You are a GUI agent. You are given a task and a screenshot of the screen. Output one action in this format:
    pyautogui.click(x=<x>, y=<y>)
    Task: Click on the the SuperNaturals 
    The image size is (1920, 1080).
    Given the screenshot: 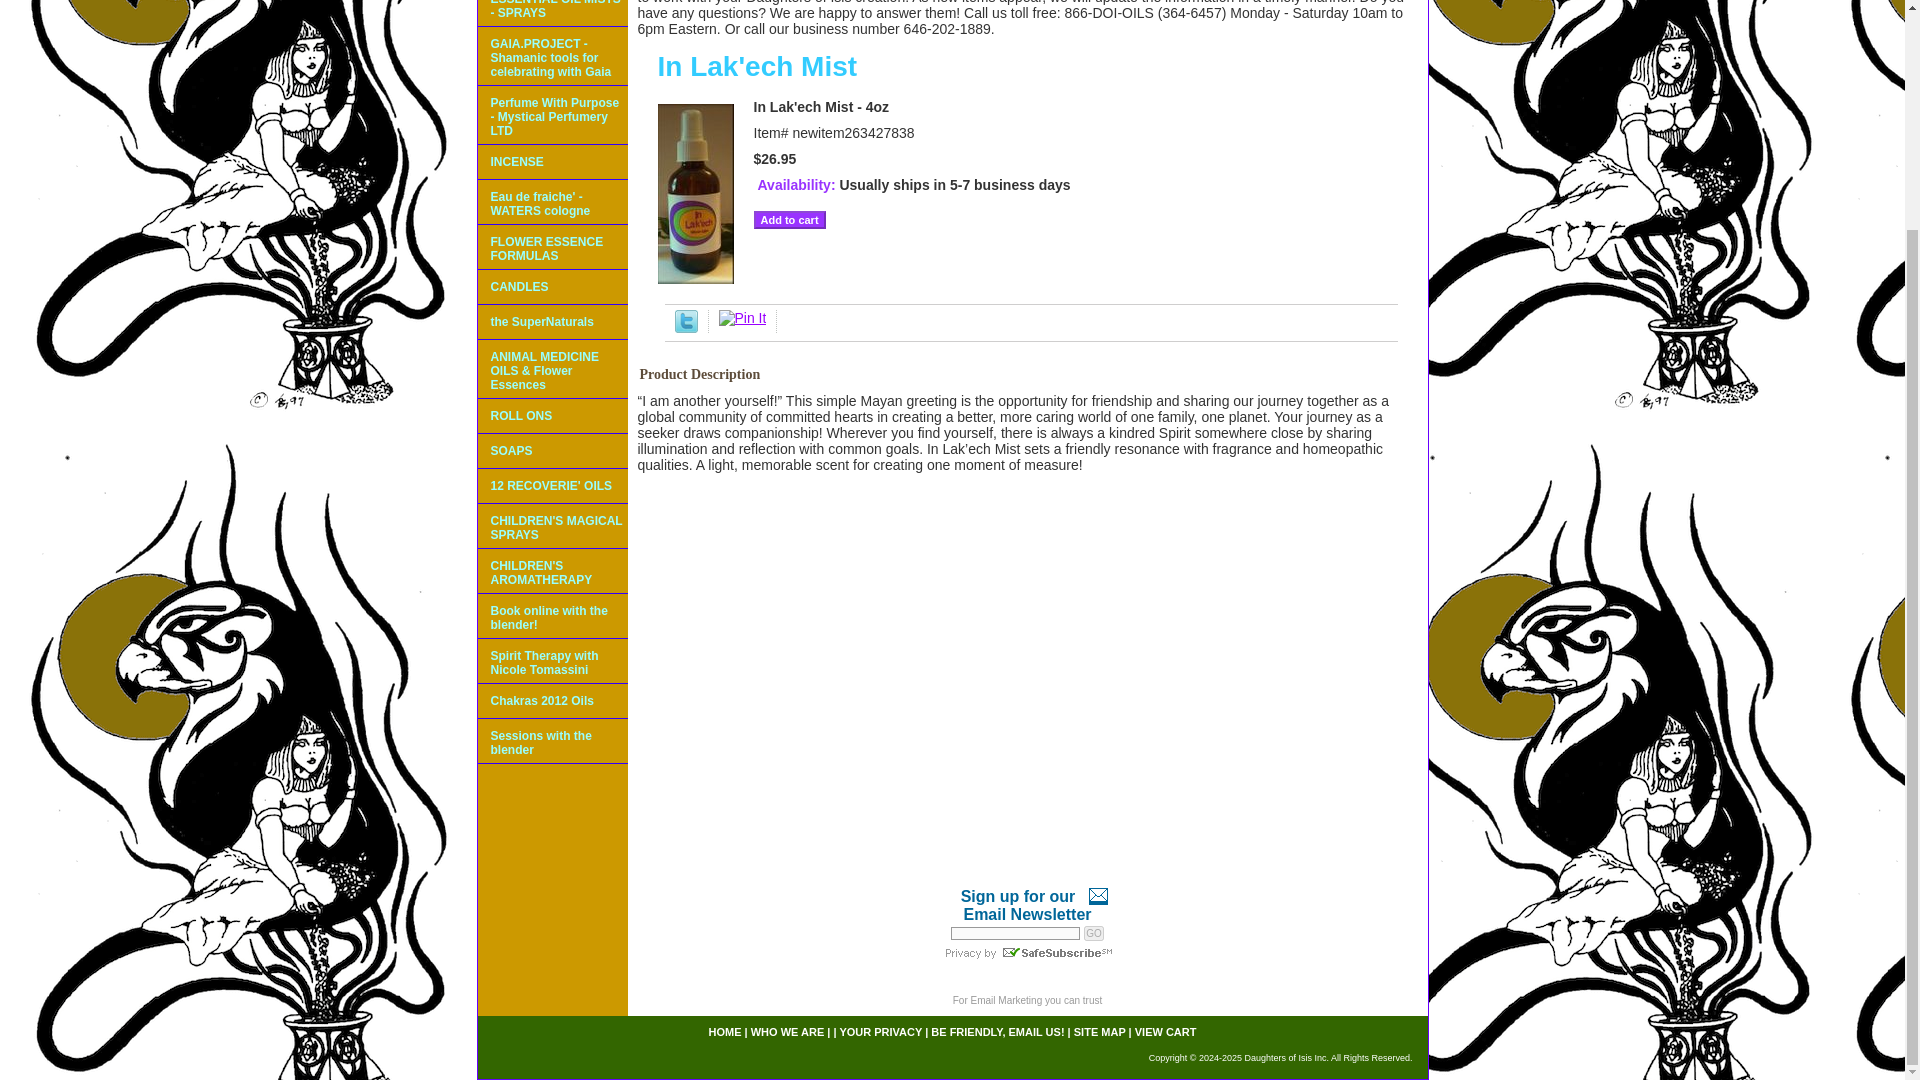 What is the action you would take?
    pyautogui.click(x=552, y=322)
    